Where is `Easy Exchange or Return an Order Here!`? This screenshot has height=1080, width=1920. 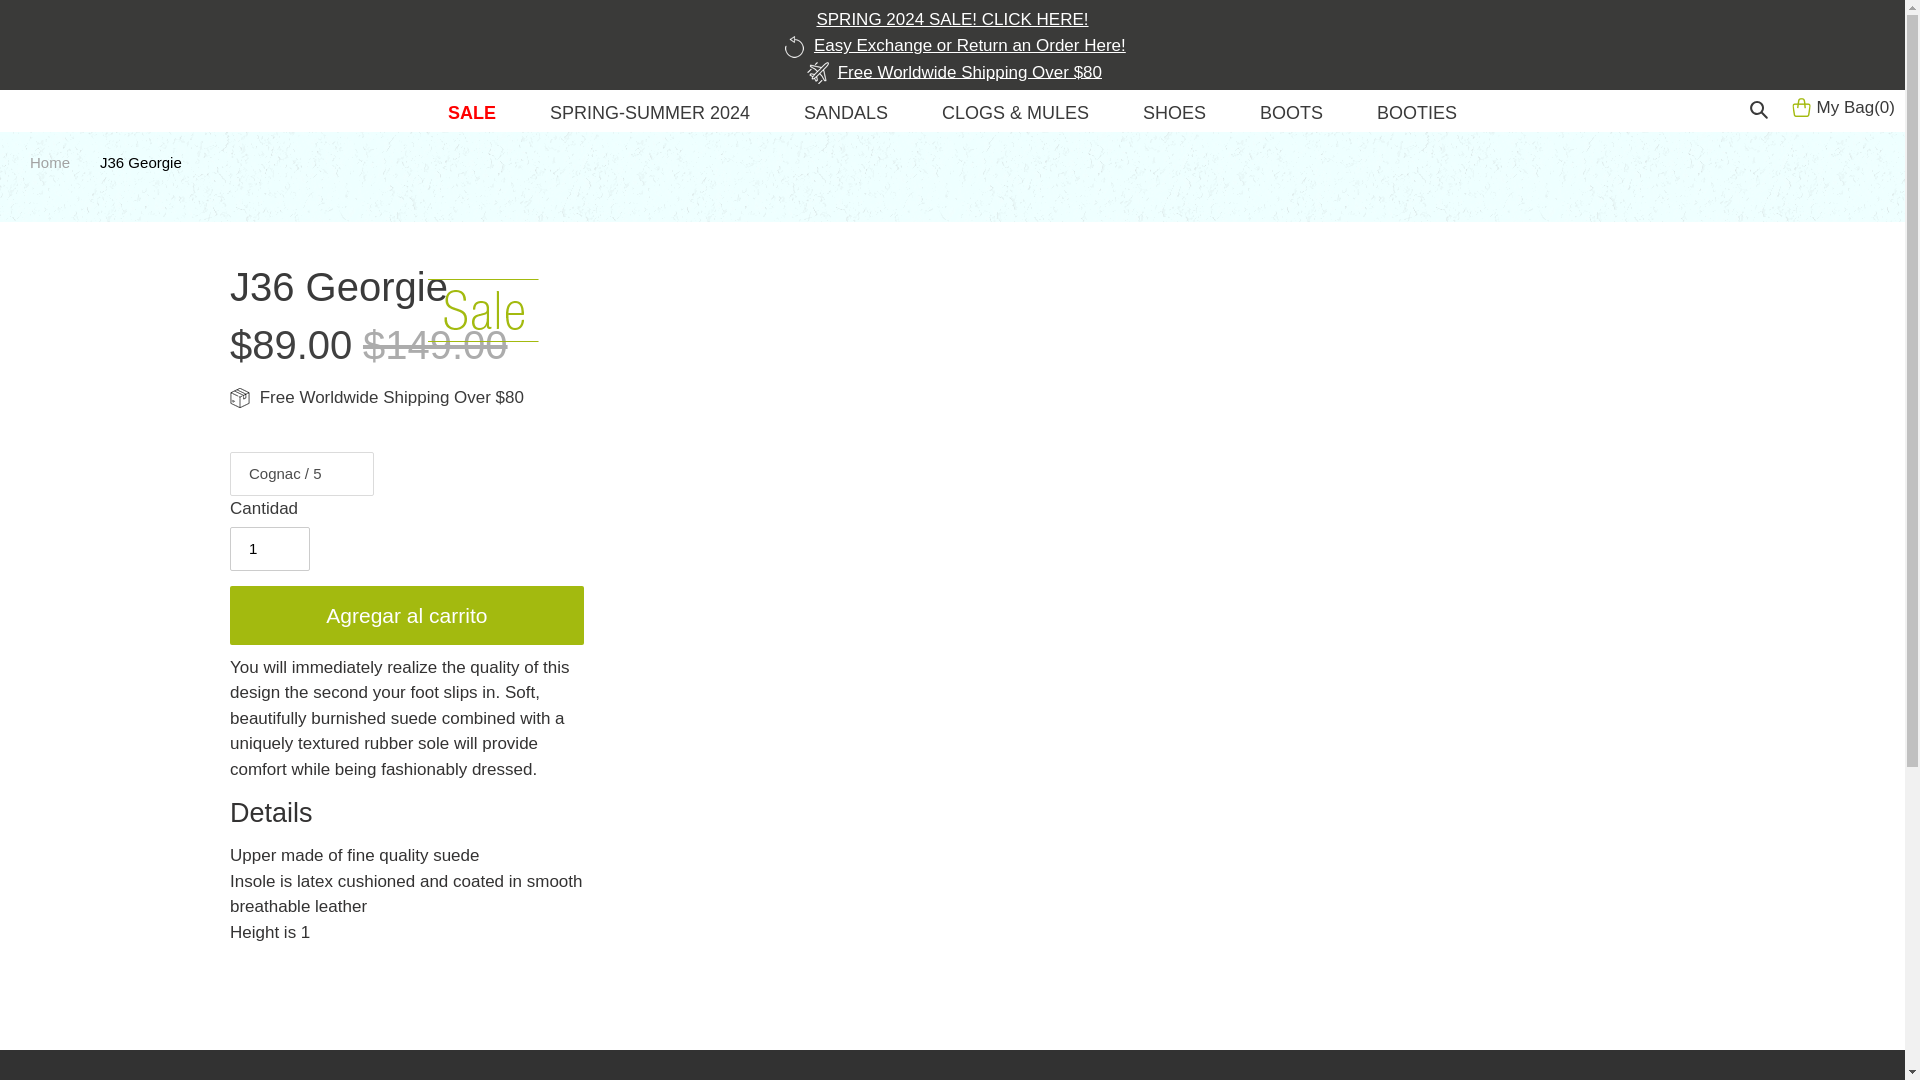
Easy Exchange or Return an Order Here! is located at coordinates (952, 44).